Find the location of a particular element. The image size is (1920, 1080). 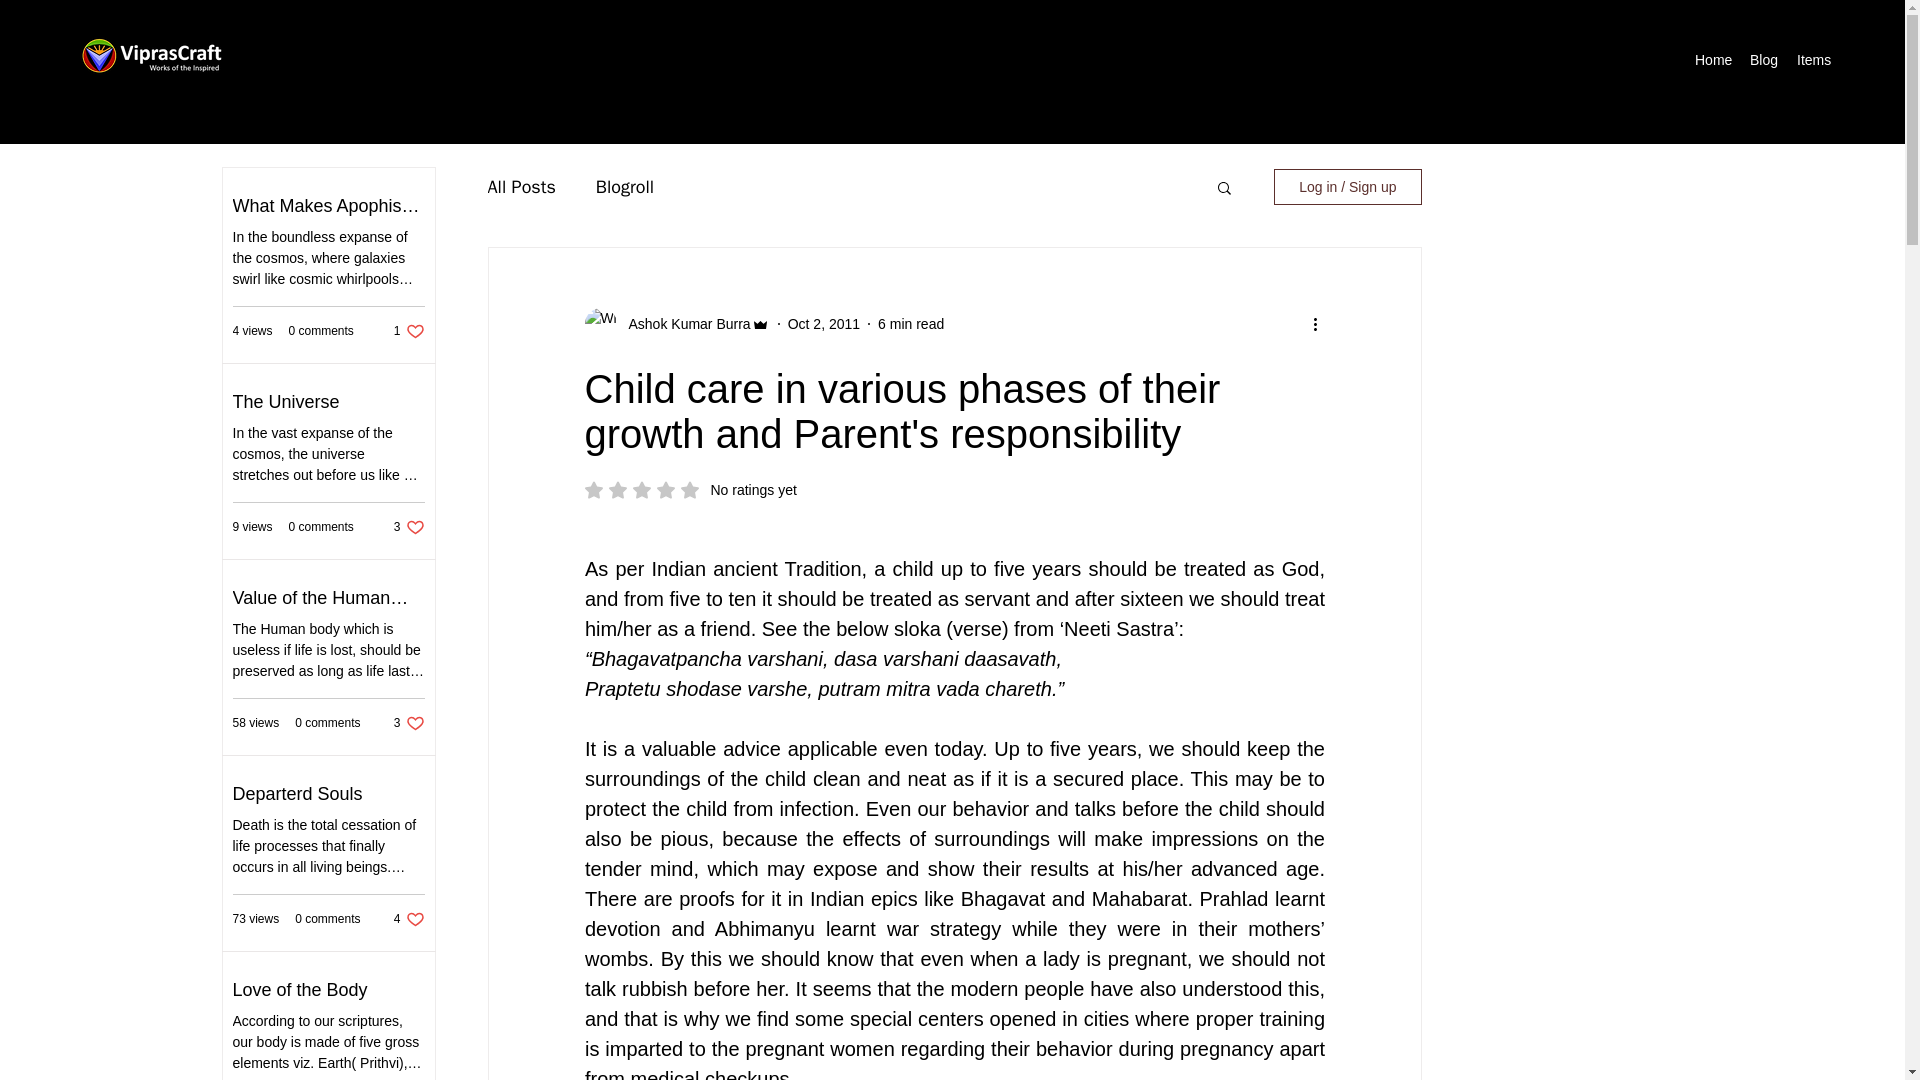

Home is located at coordinates (408, 331).